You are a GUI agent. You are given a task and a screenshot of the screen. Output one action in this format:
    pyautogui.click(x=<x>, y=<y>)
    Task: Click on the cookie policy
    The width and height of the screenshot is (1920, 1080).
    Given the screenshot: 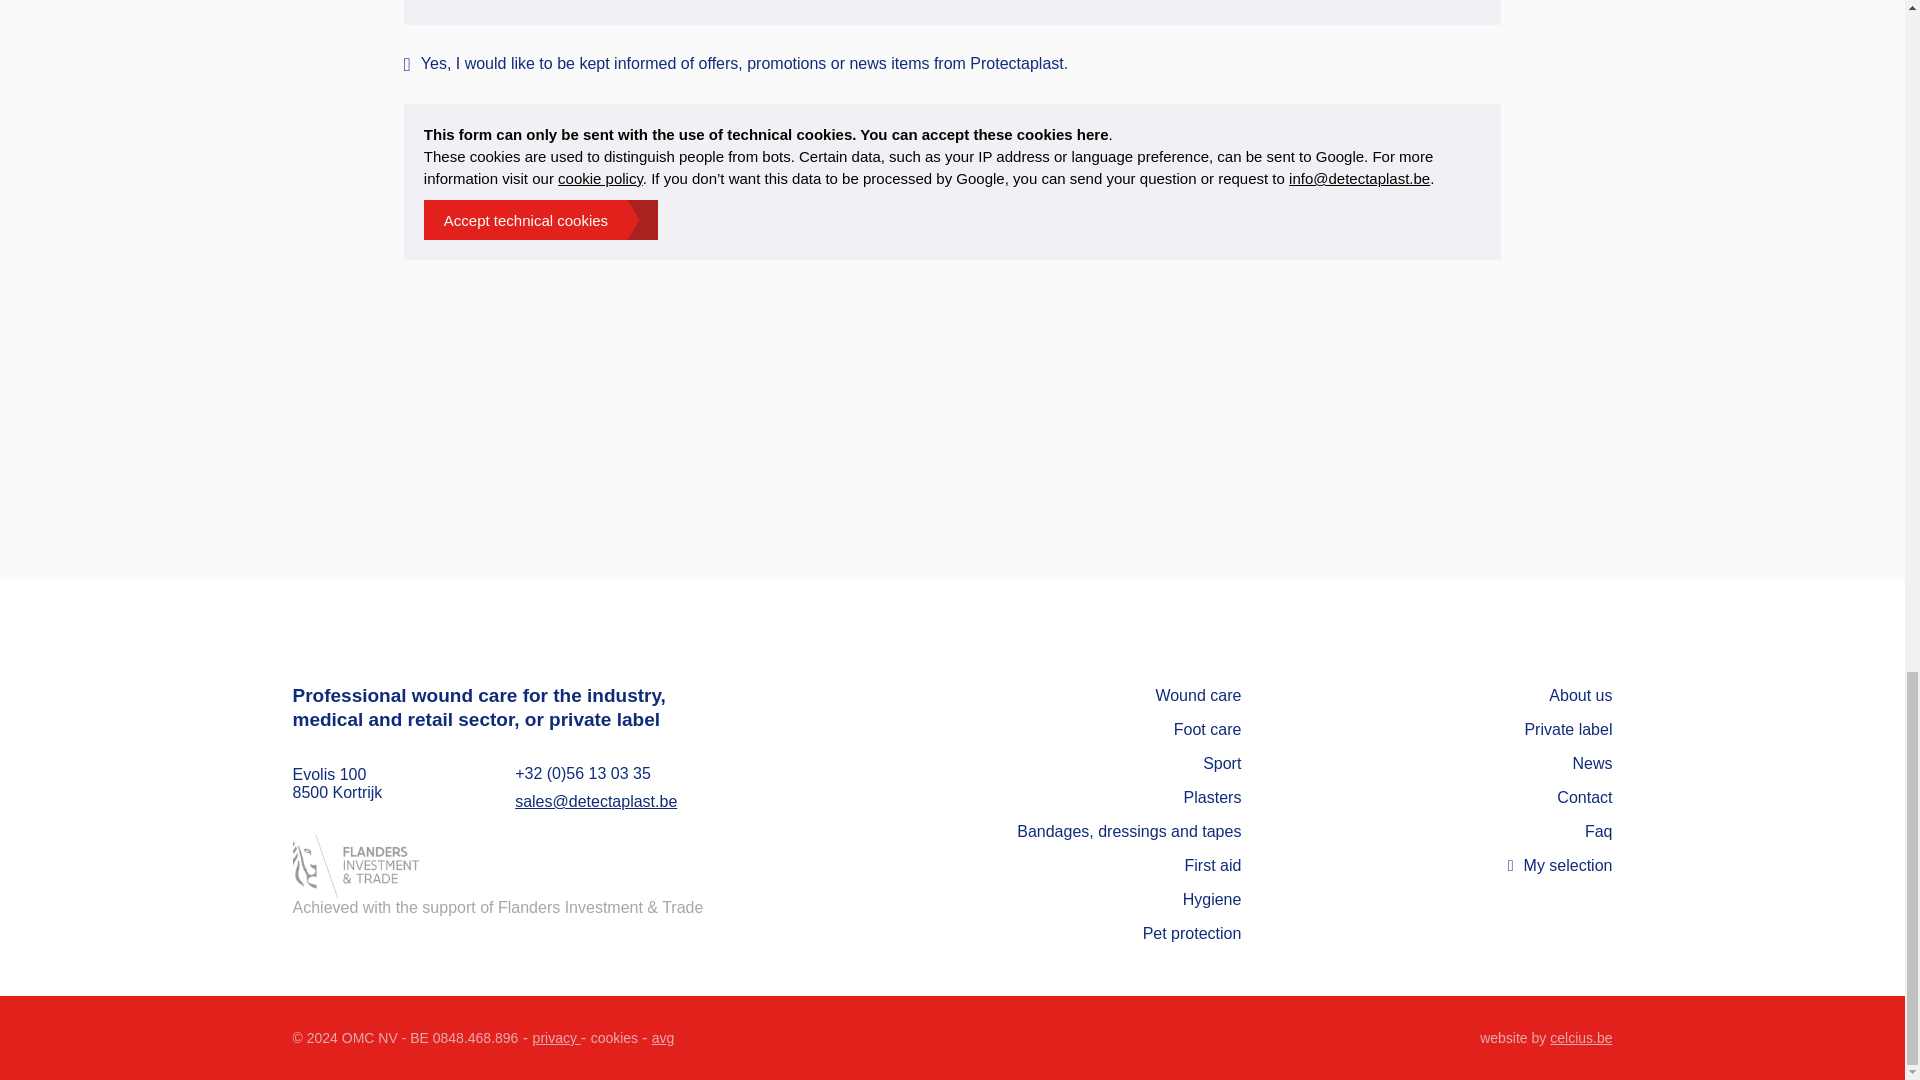 What is the action you would take?
    pyautogui.click(x=600, y=178)
    